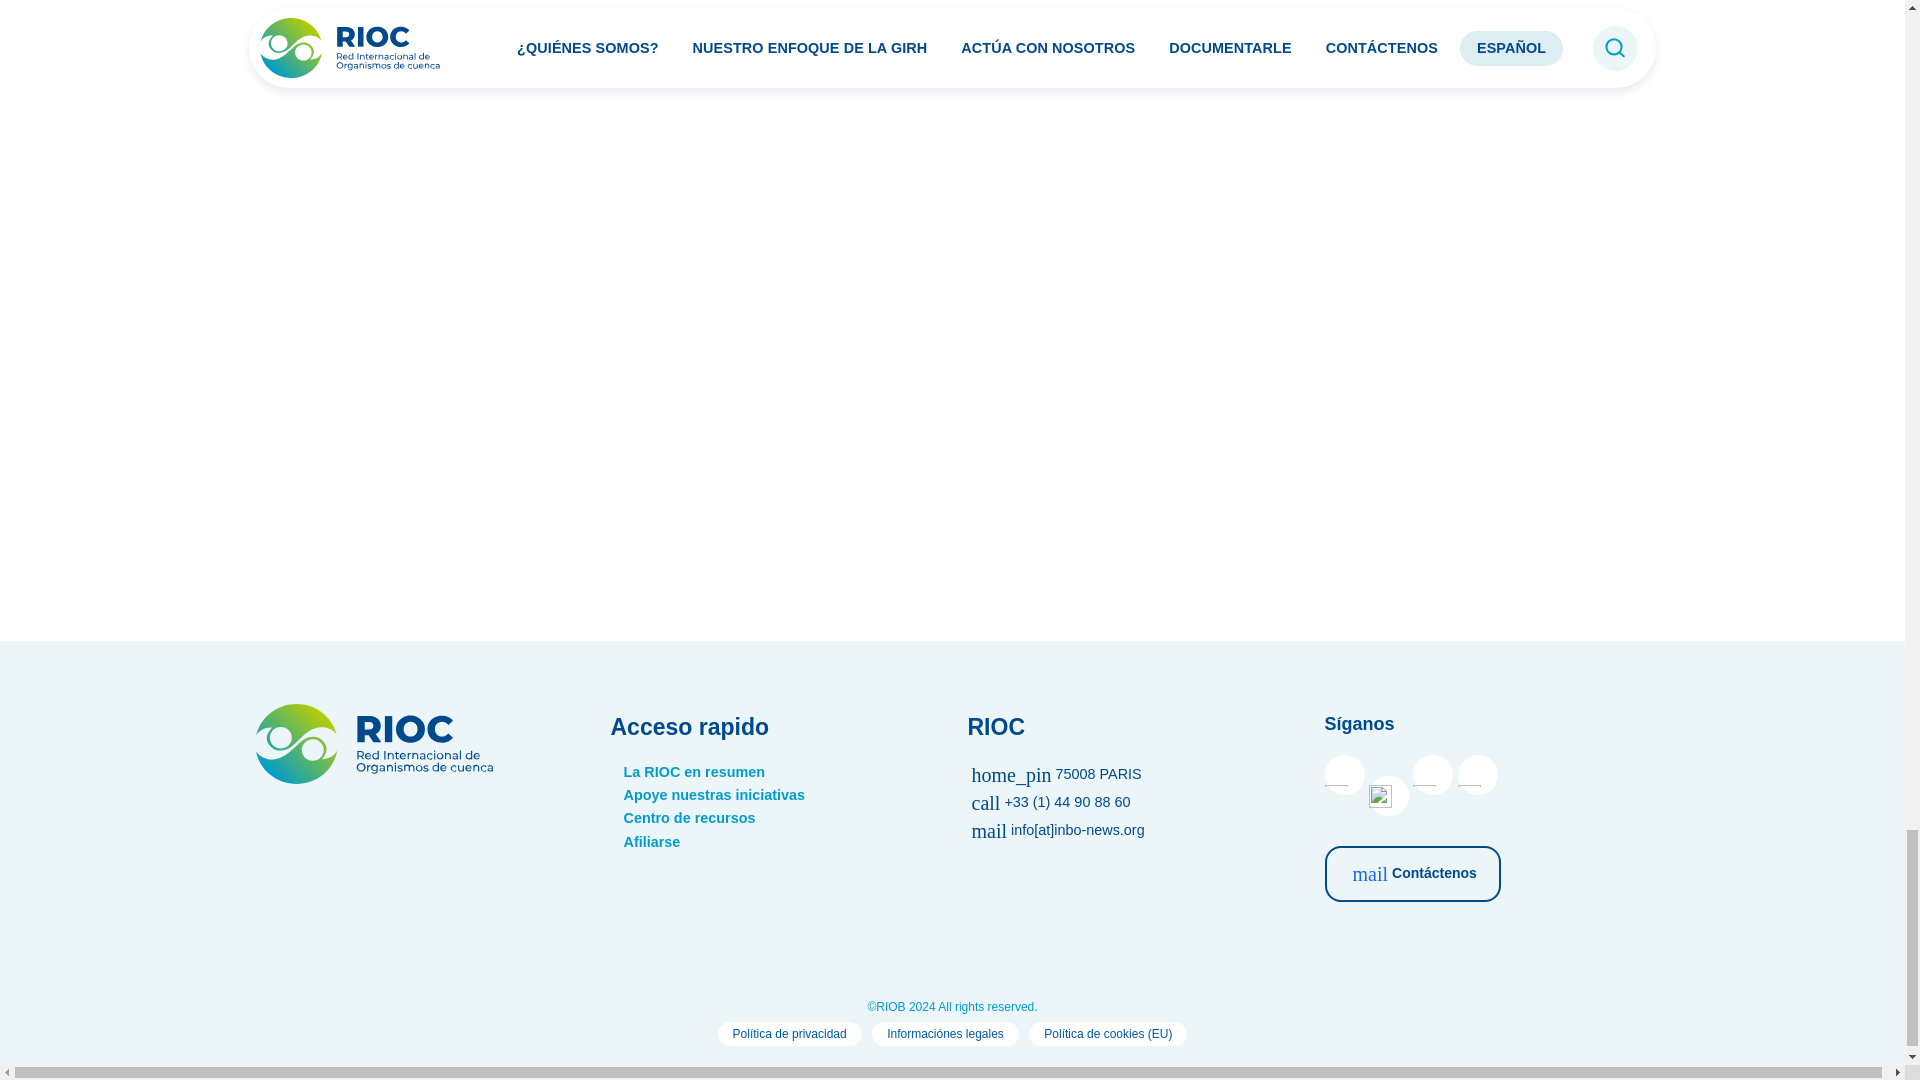 The height and width of the screenshot is (1080, 1920). I want to click on RIOC, so click(378, 778).